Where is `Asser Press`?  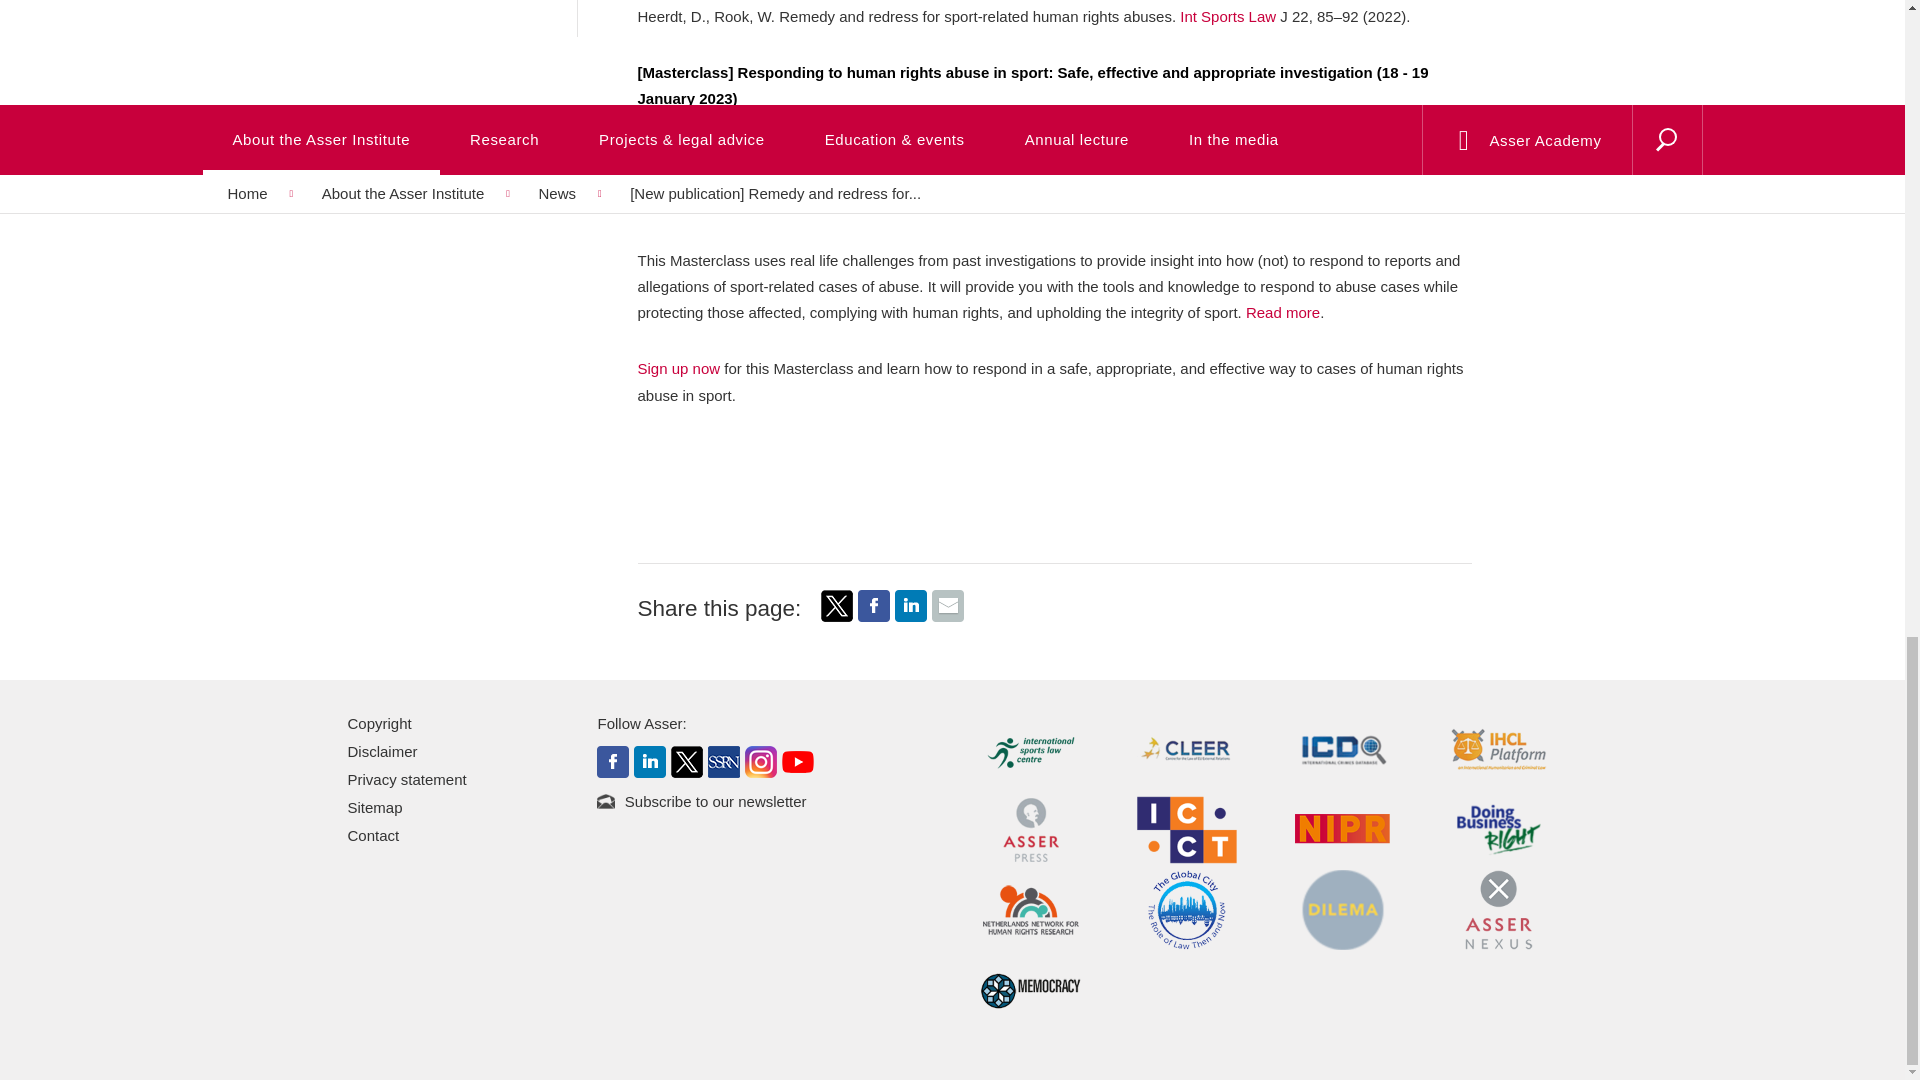 Asser Press is located at coordinates (1030, 828).